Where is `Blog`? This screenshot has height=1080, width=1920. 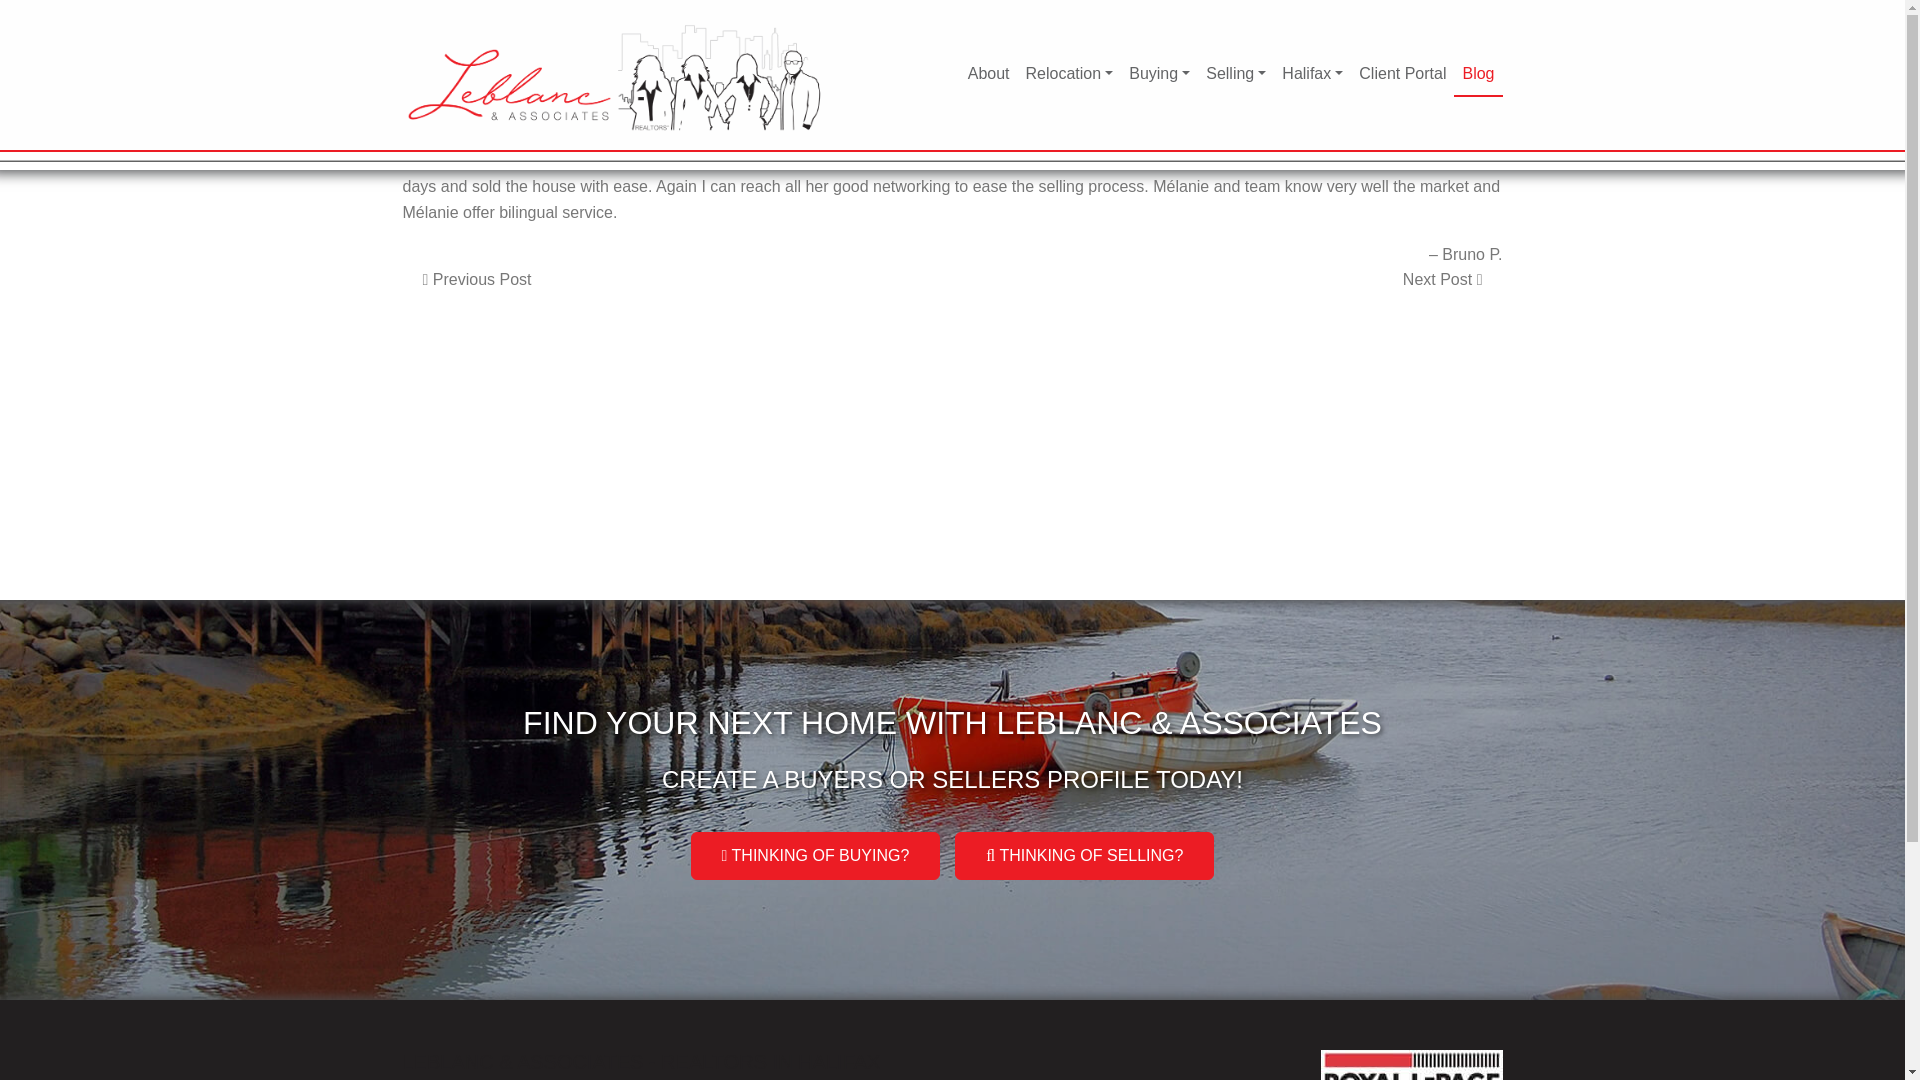
Blog is located at coordinates (1477, 74).